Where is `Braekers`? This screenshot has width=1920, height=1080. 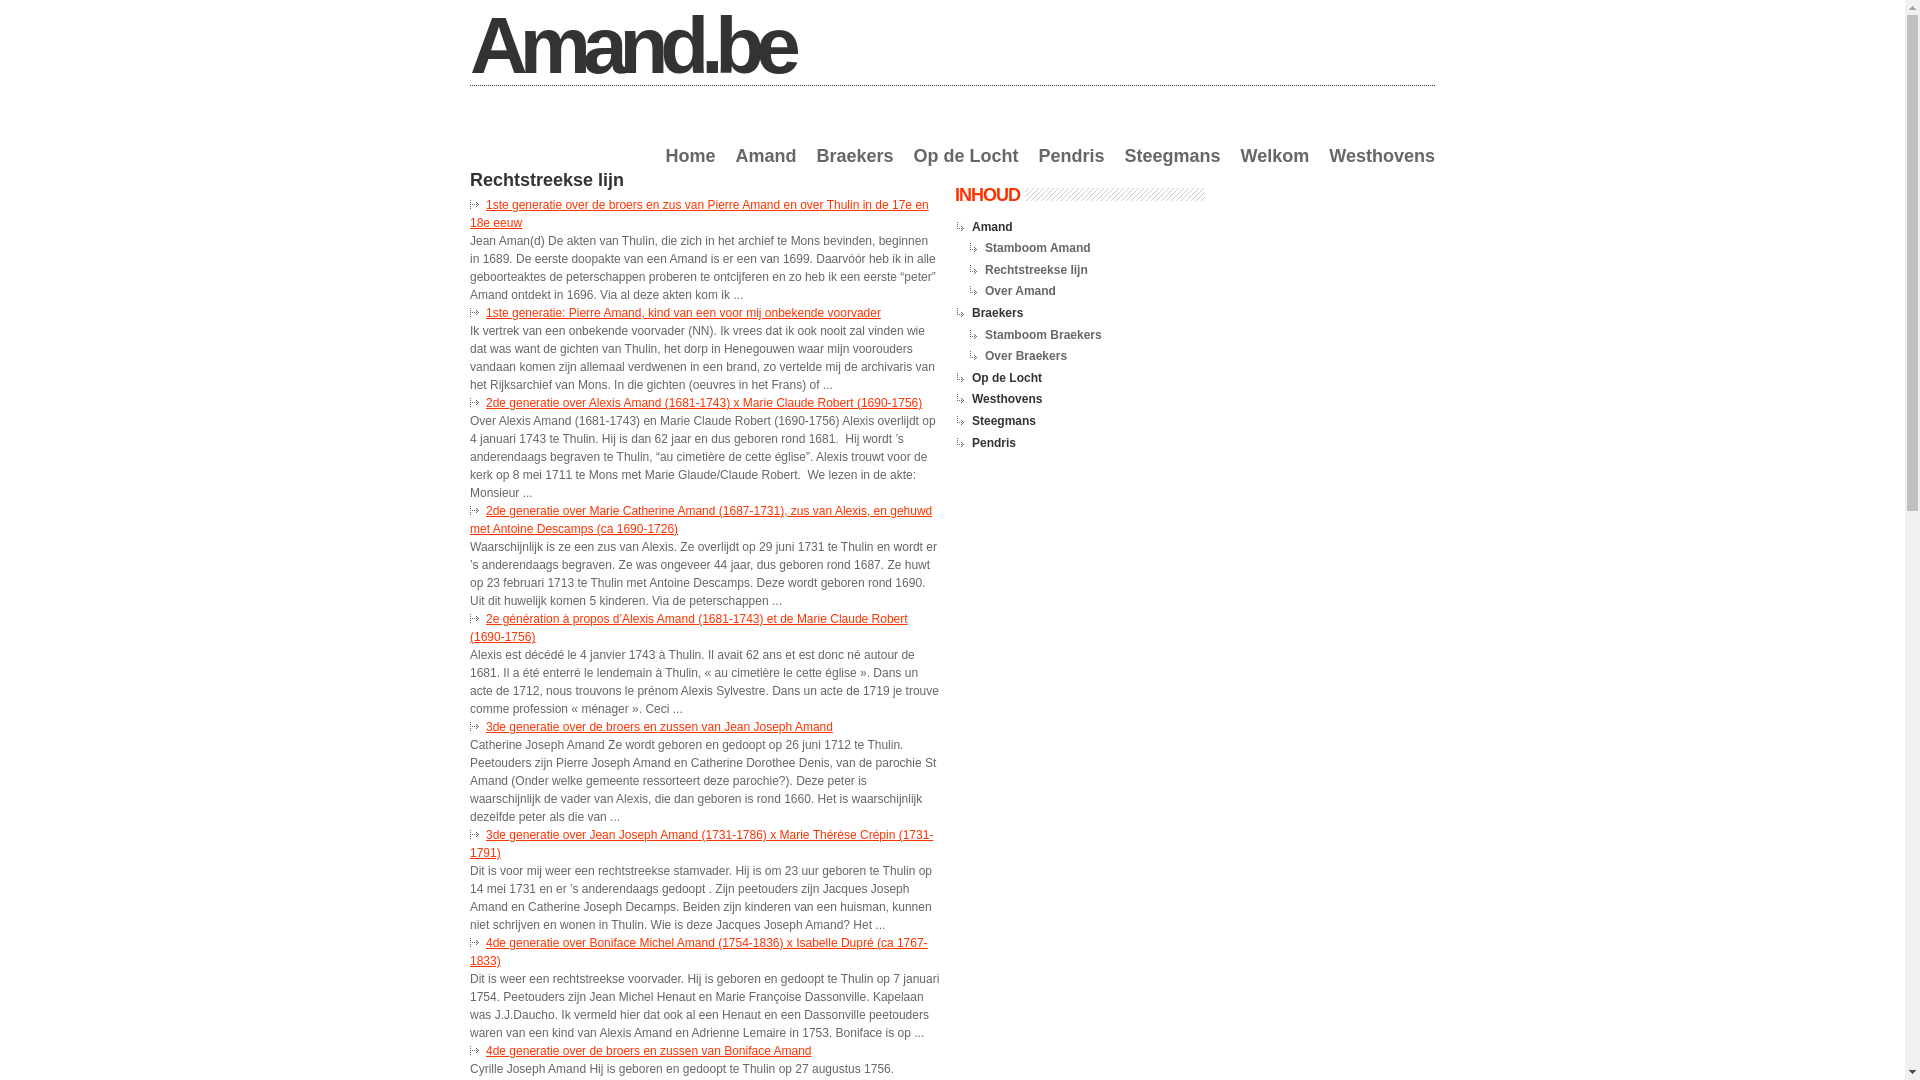
Braekers is located at coordinates (854, 168).